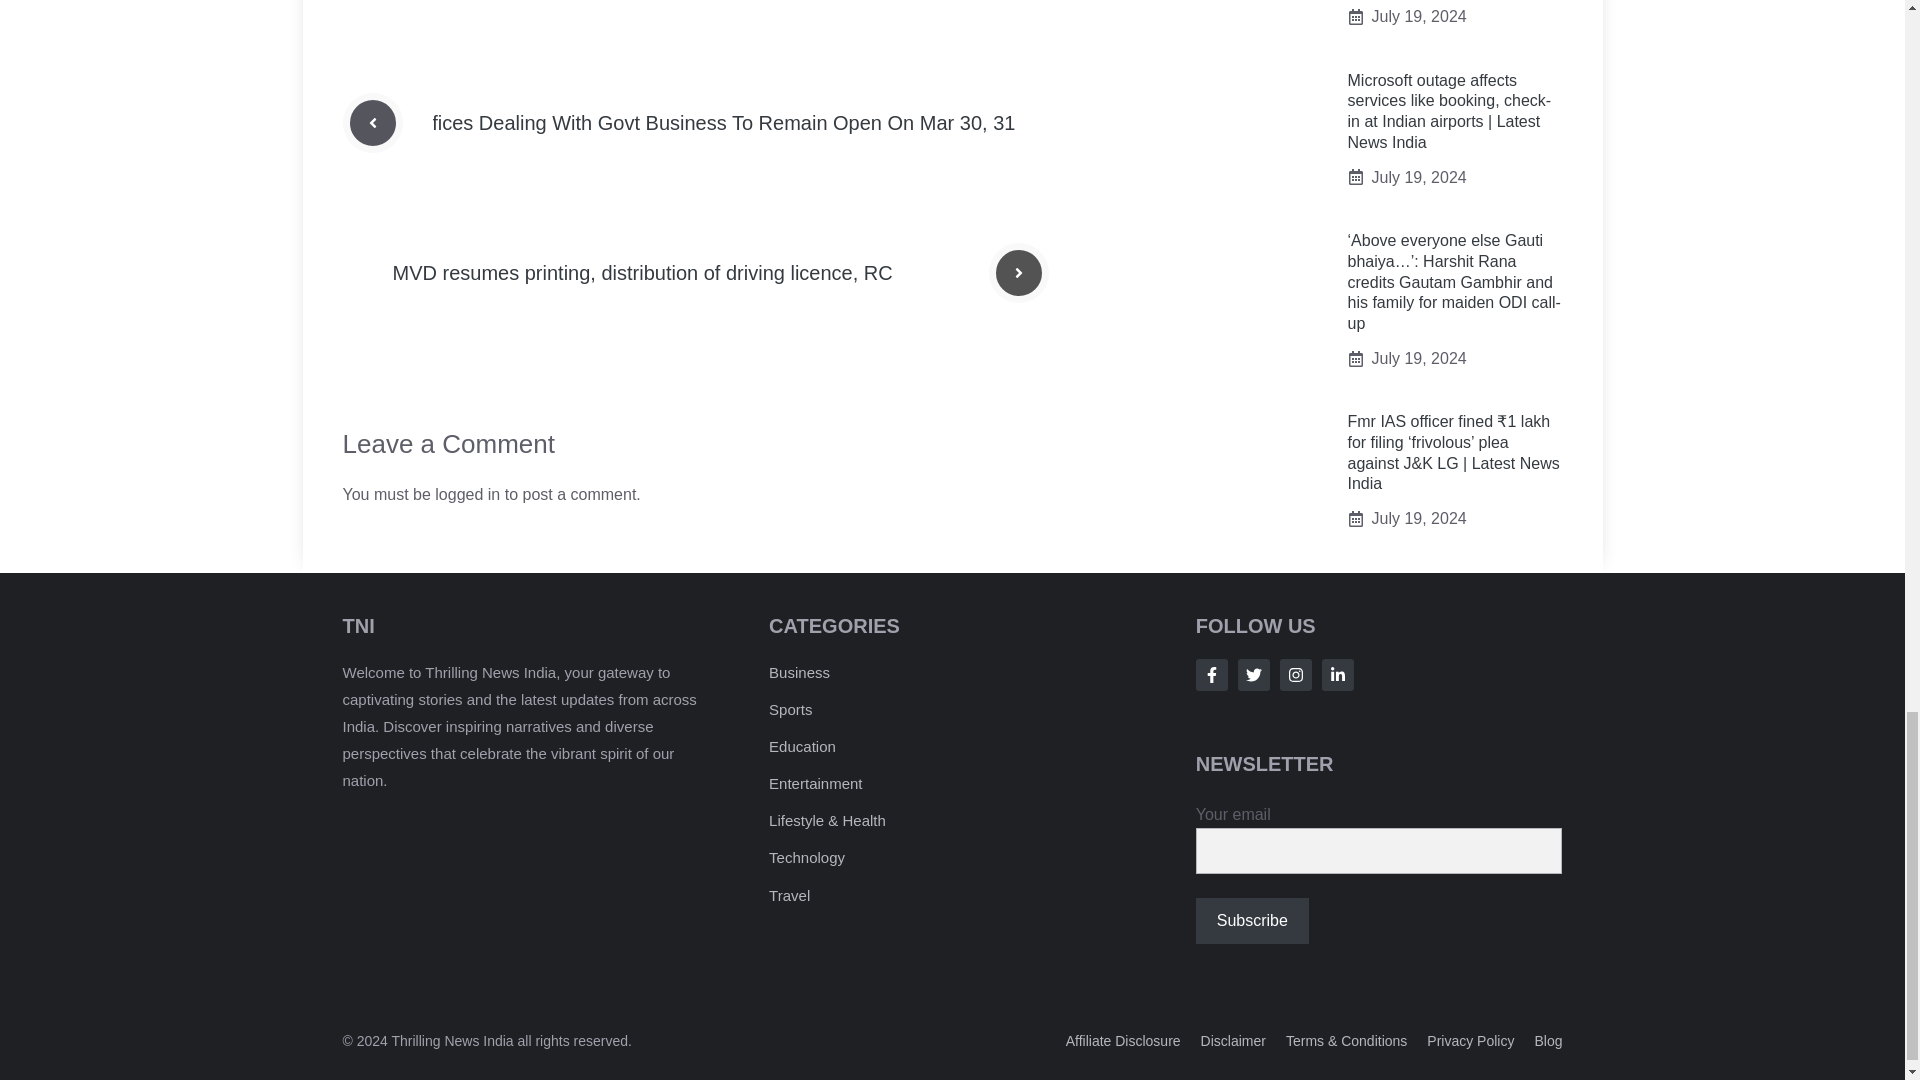 The width and height of the screenshot is (1920, 1080). I want to click on Business, so click(799, 672).